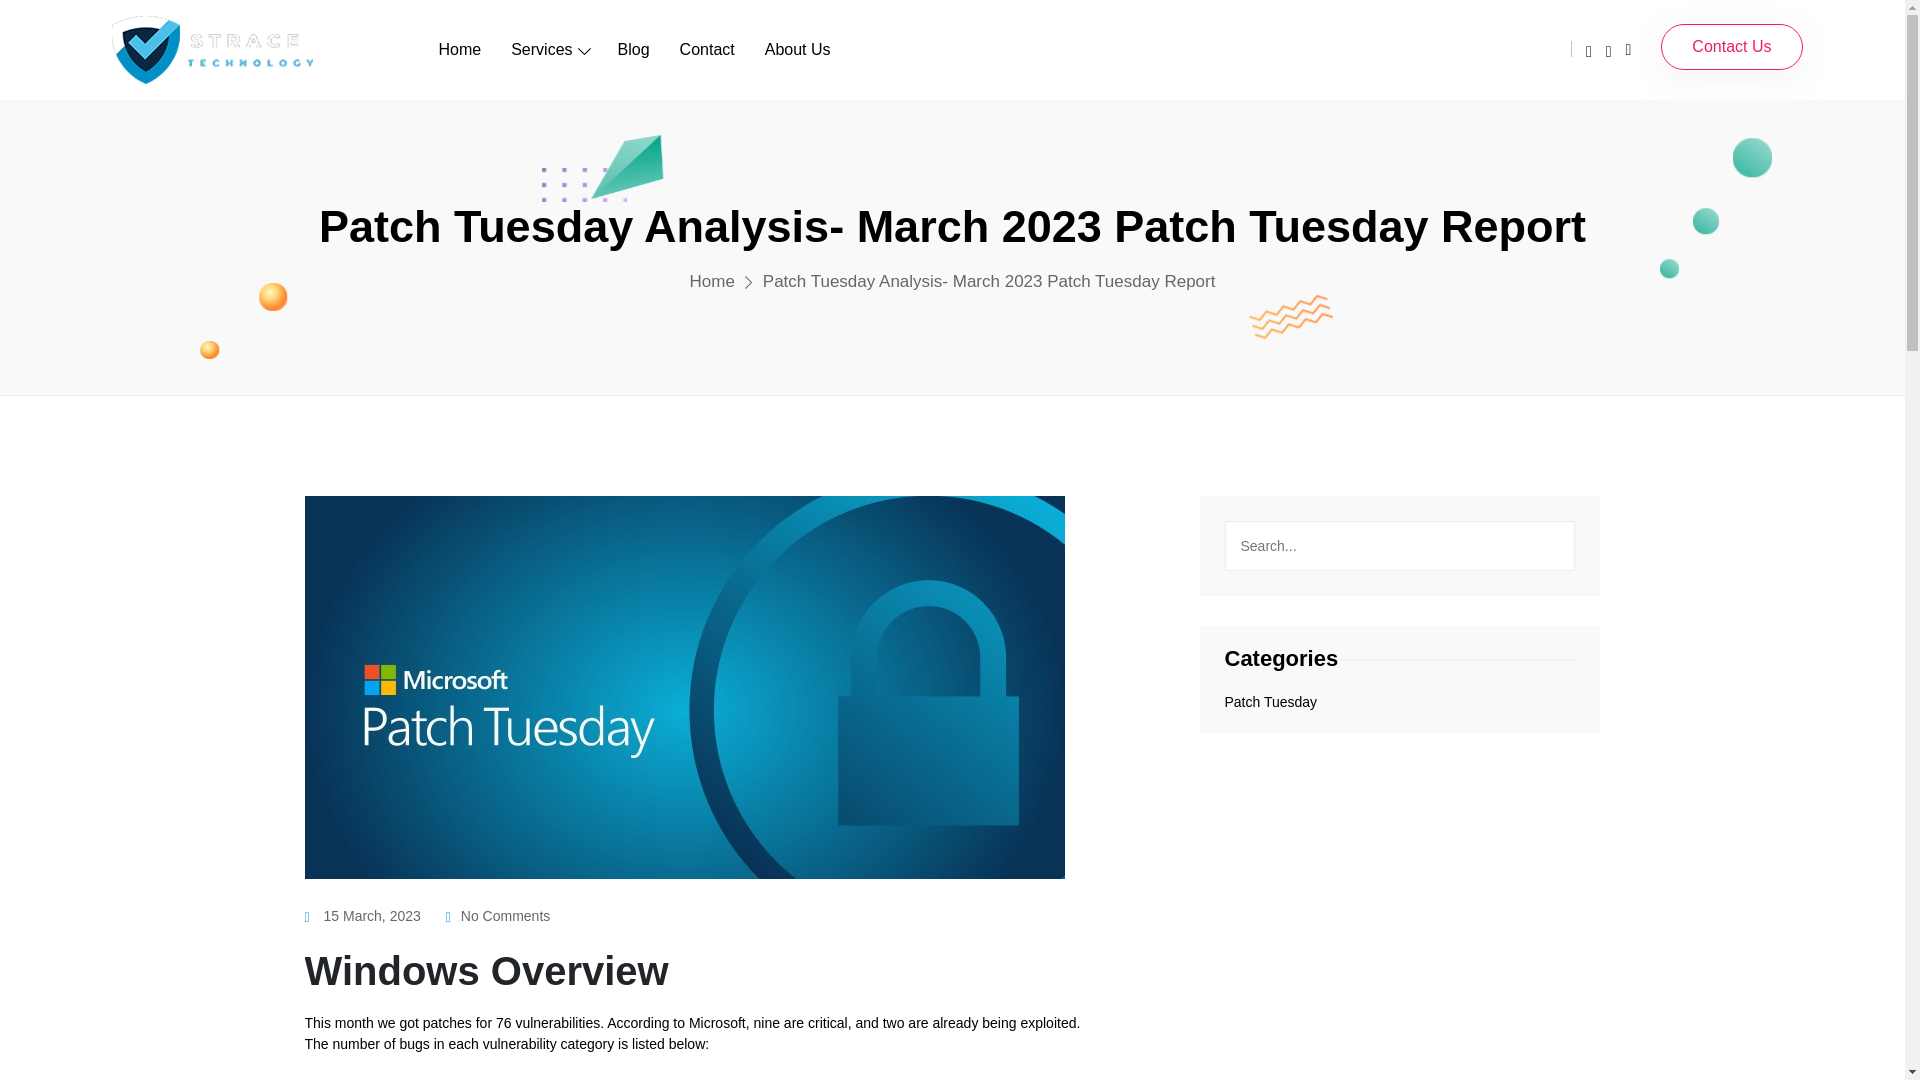 The width and height of the screenshot is (1920, 1080). What do you see at coordinates (1270, 702) in the screenshot?
I see `Patch Tuesday` at bounding box center [1270, 702].